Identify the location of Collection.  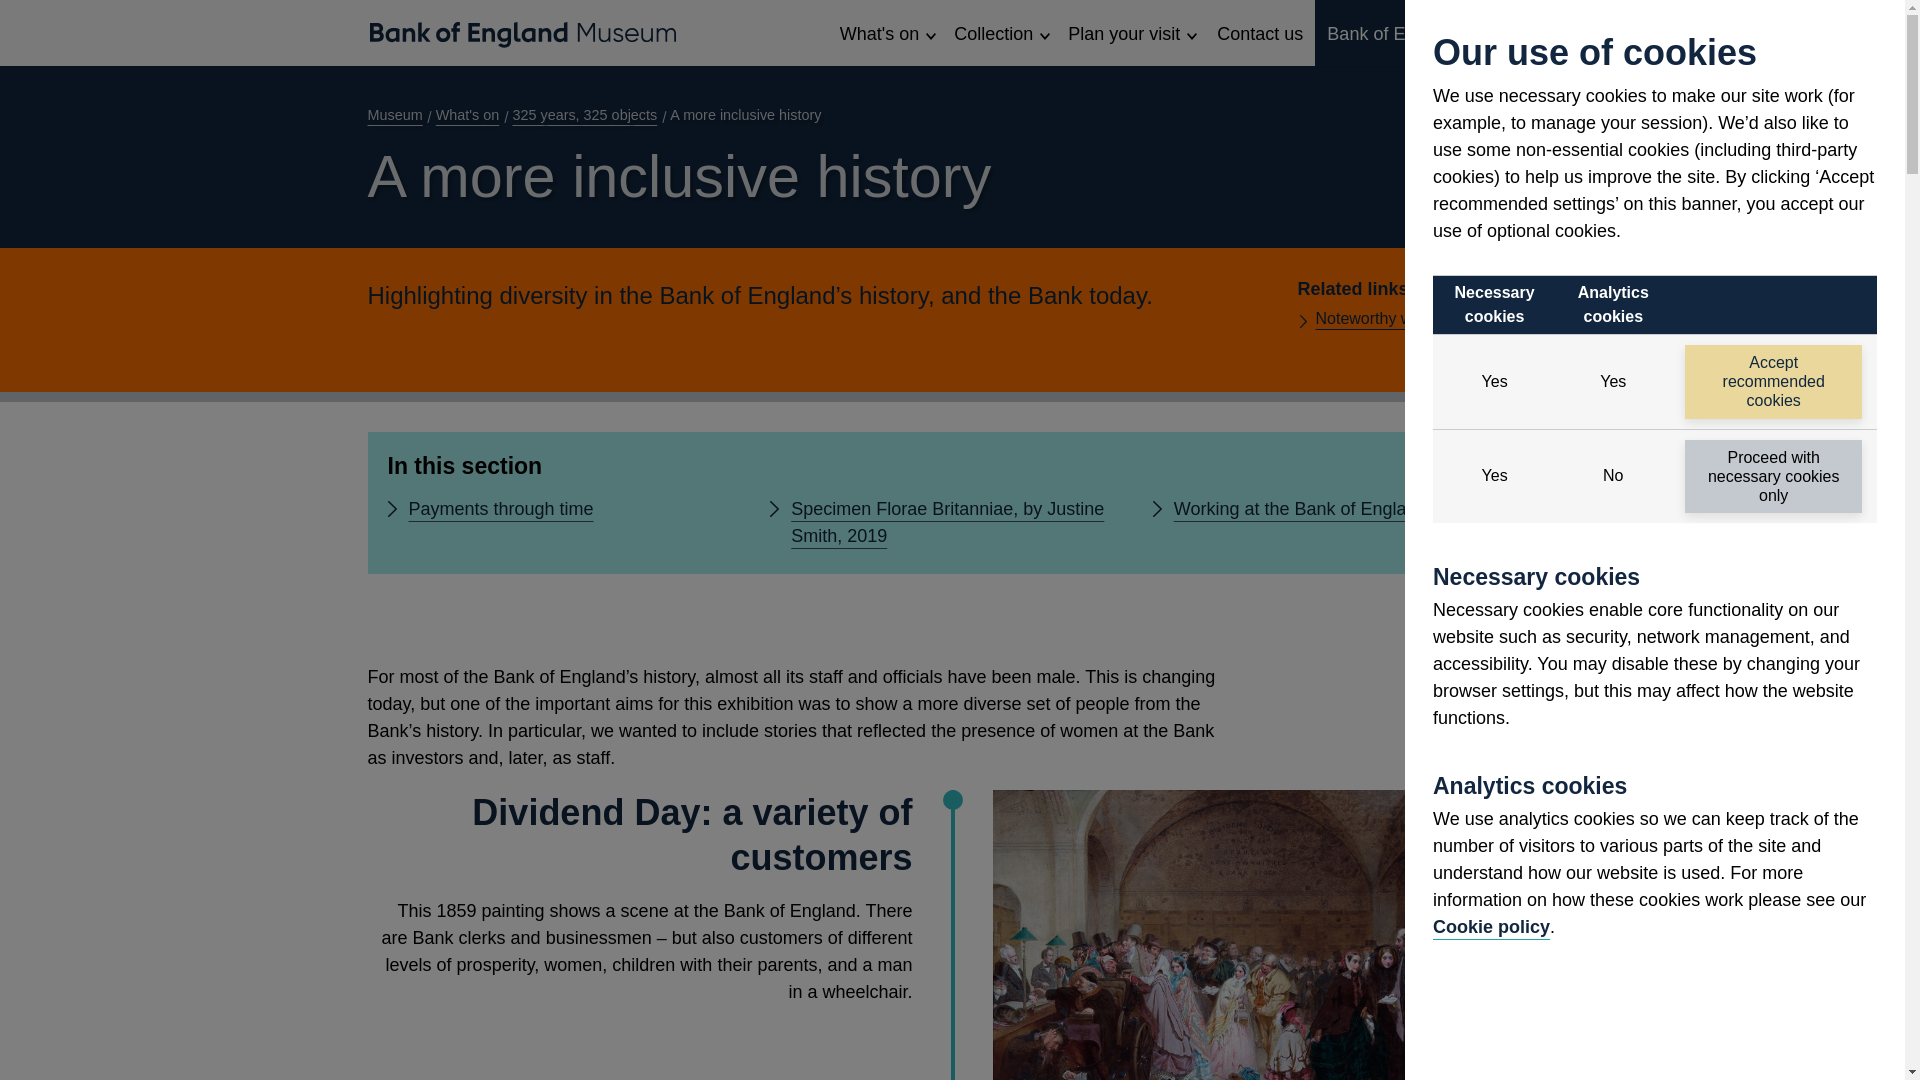
(1000, 32).